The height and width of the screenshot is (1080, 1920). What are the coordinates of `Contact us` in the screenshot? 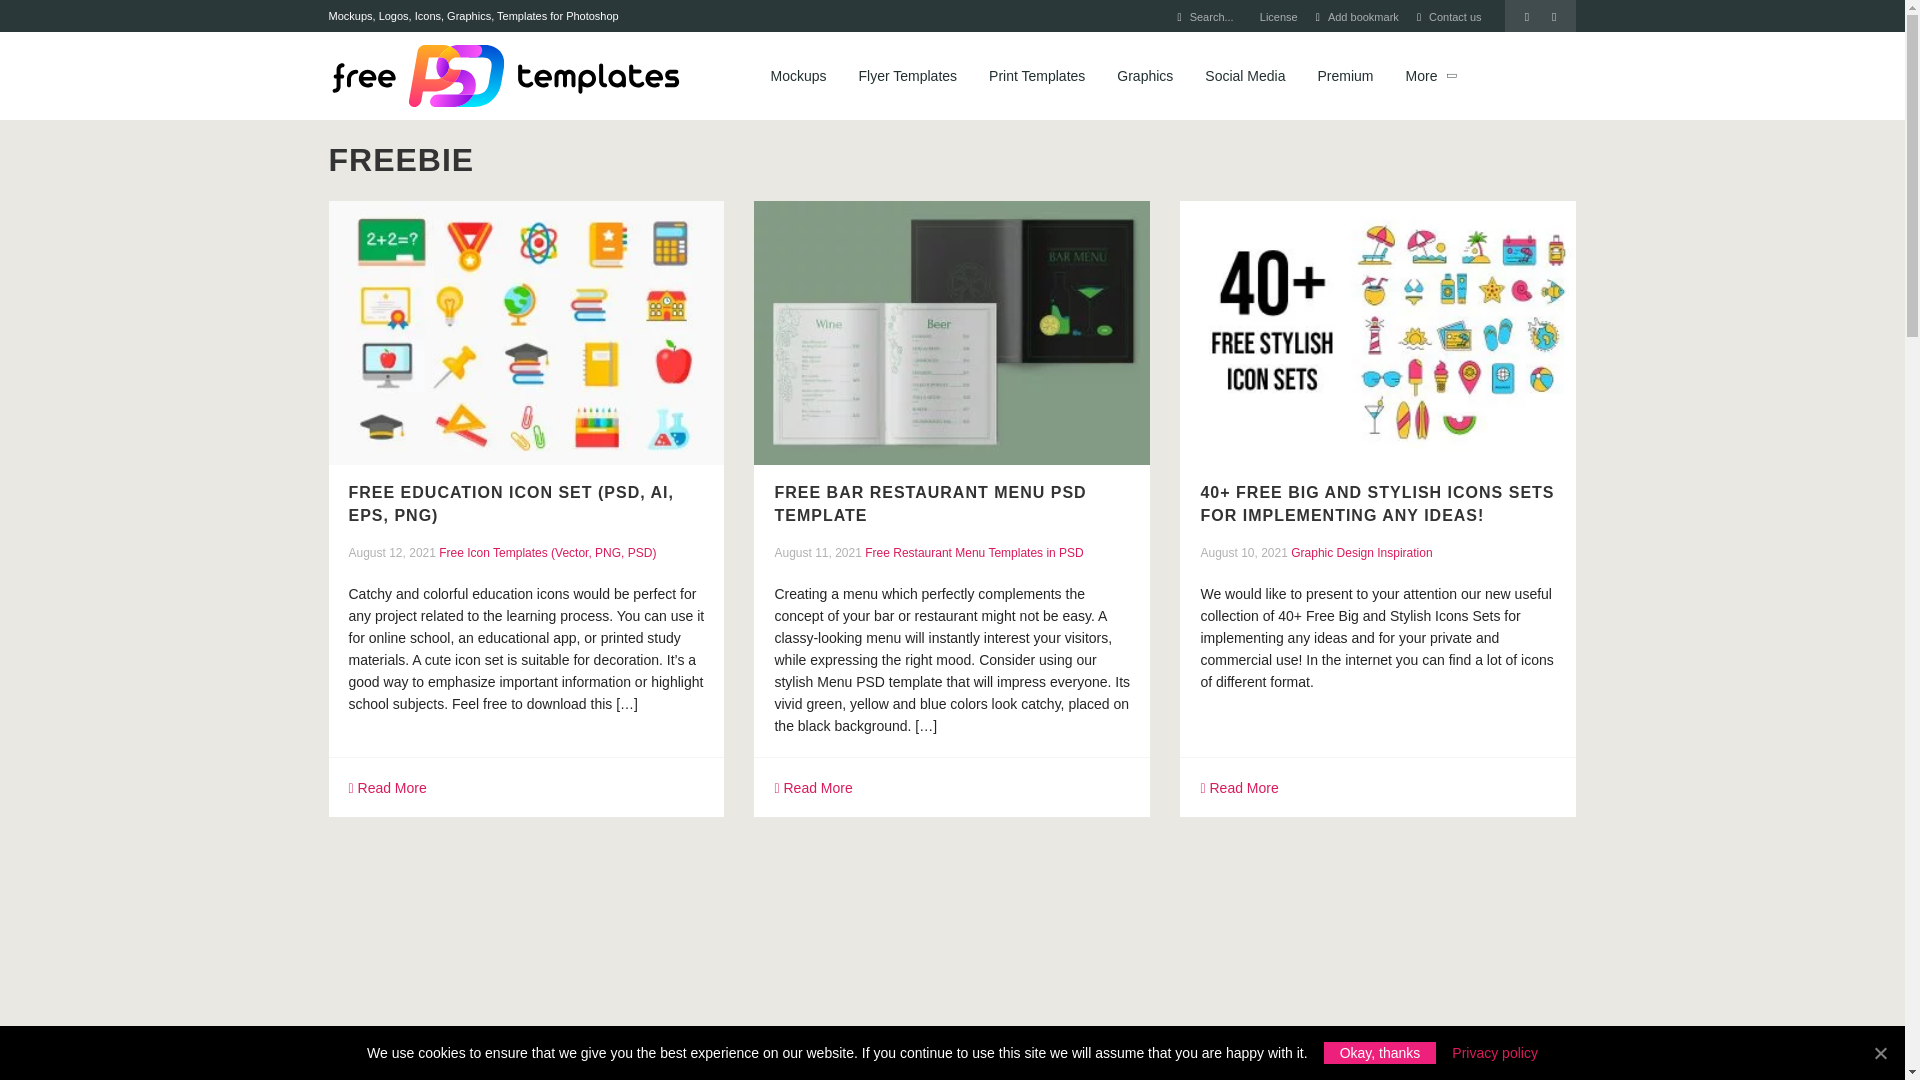 It's located at (1455, 16).